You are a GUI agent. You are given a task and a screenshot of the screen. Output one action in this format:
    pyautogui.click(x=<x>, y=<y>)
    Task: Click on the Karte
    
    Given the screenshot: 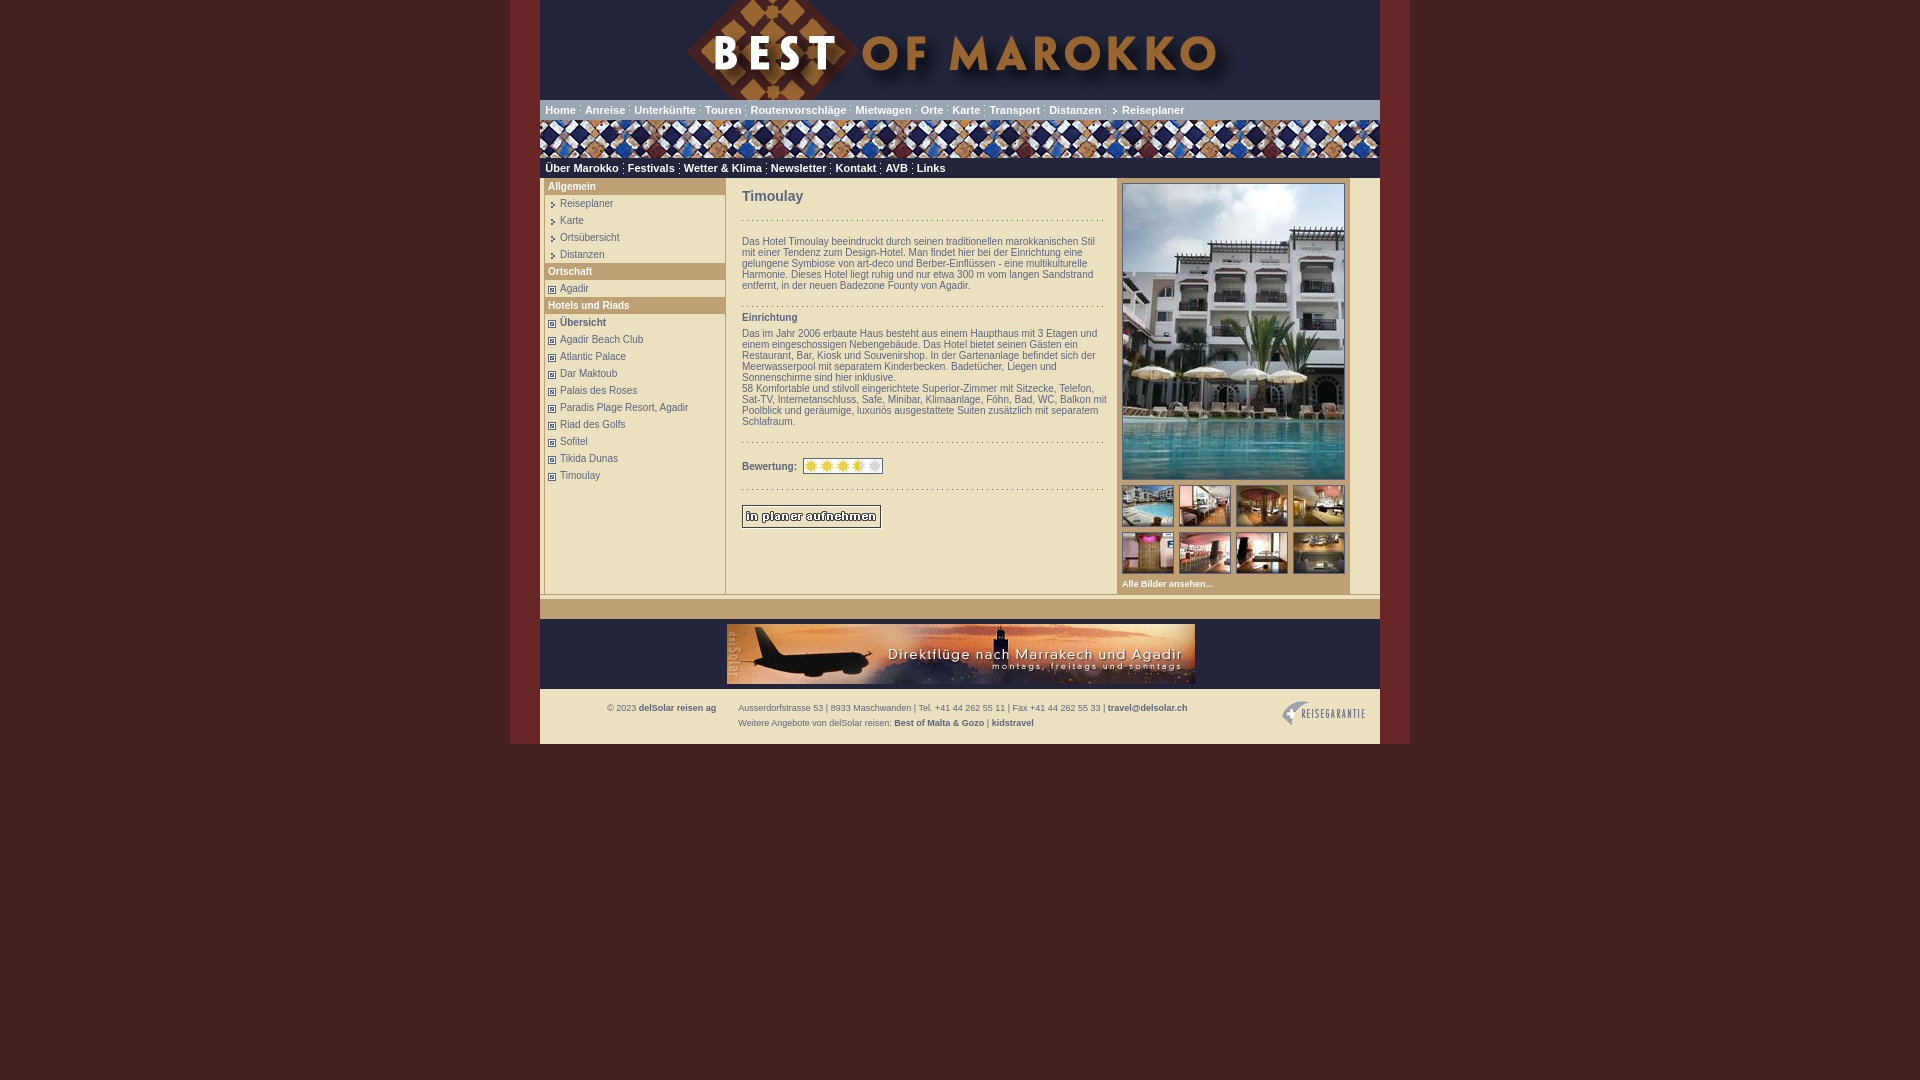 What is the action you would take?
    pyautogui.click(x=966, y=110)
    